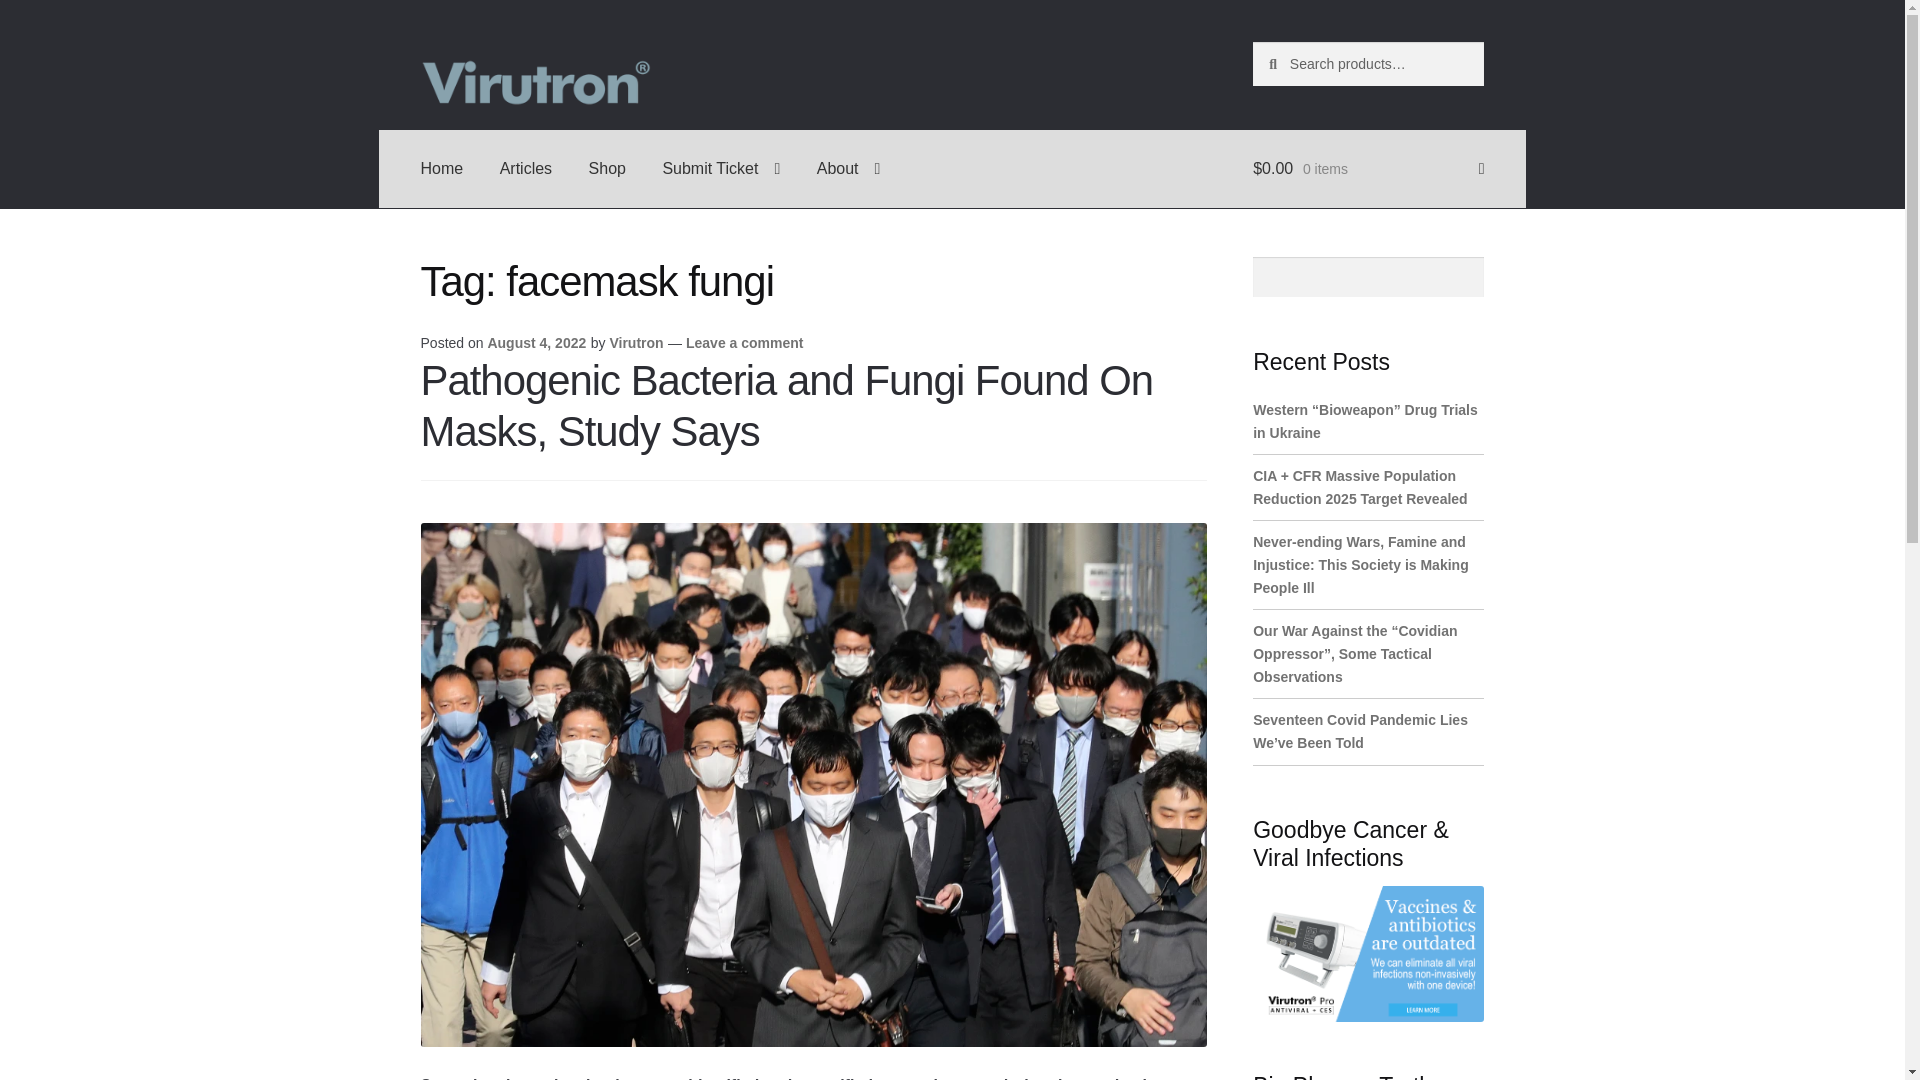 The image size is (1920, 1080). Describe the element at coordinates (720, 168) in the screenshot. I see `Submit Ticket` at that location.